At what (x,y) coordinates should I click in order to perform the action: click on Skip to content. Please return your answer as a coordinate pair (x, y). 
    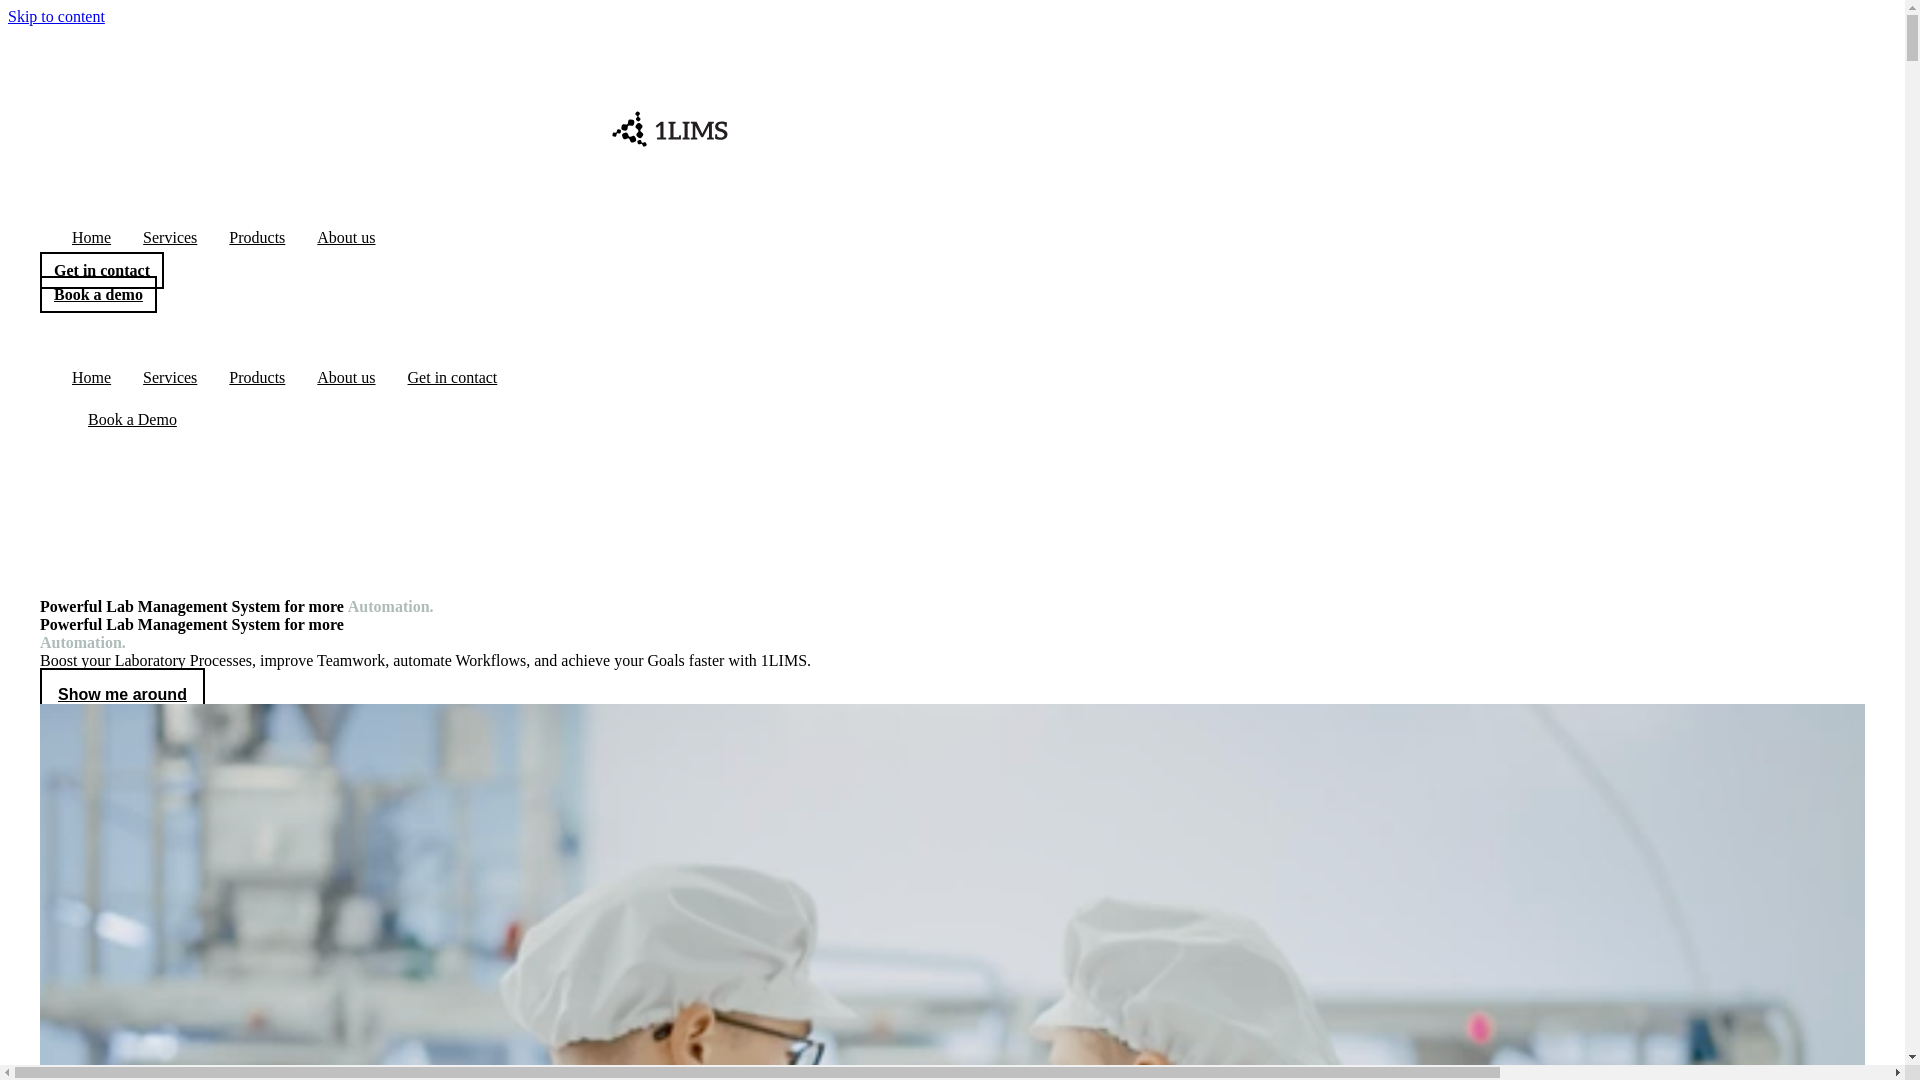
    Looking at the image, I should click on (56, 16).